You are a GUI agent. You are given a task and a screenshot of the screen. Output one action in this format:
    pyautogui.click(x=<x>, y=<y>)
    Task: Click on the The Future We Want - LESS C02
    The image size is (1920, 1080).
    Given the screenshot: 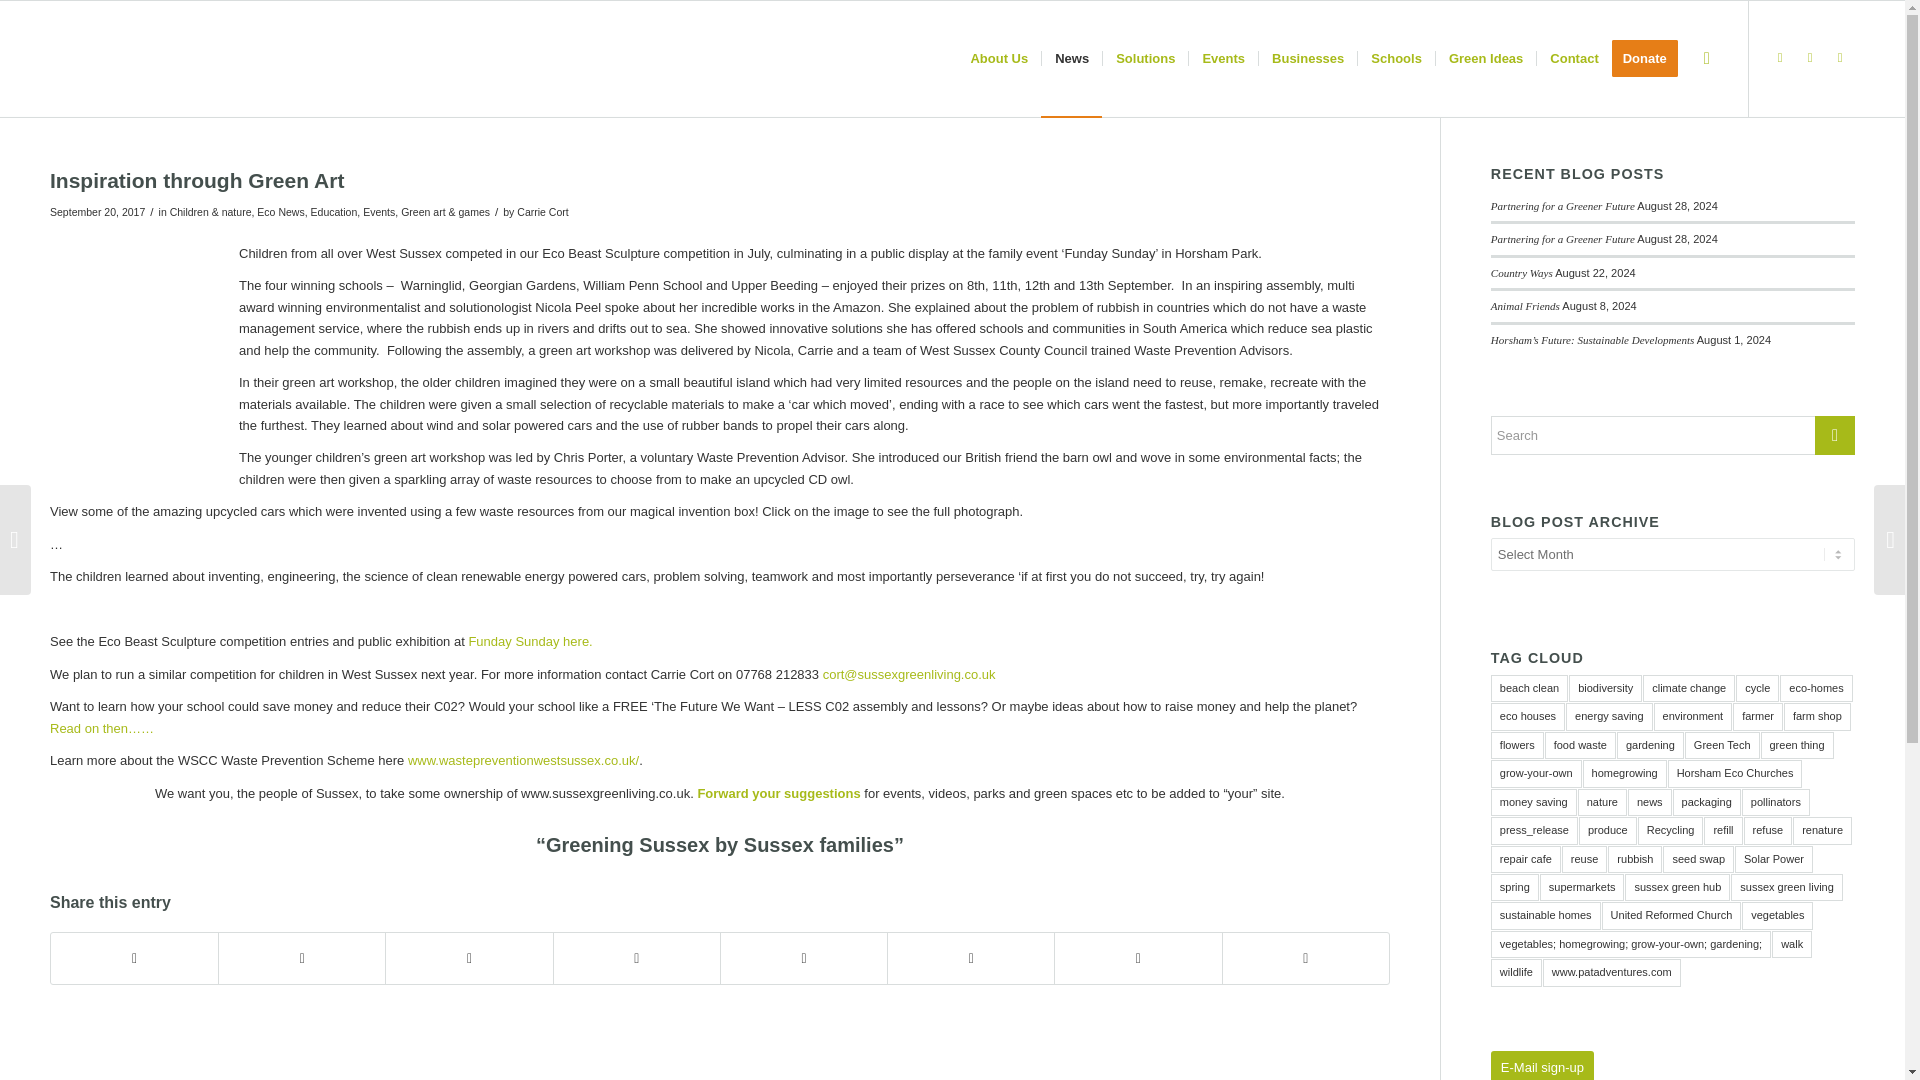 What is the action you would take?
    pyautogui.click(x=101, y=728)
    